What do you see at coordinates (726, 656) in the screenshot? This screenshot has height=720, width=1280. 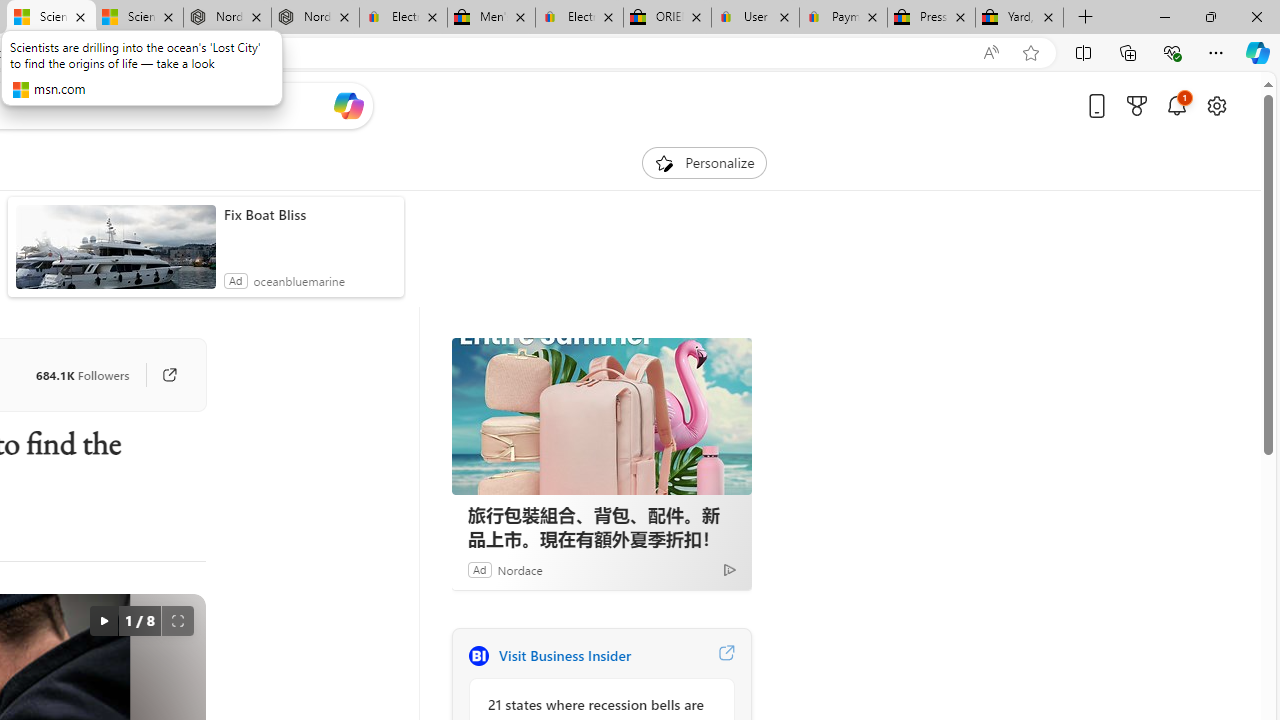 I see `Visit Business Insider website` at bounding box center [726, 656].